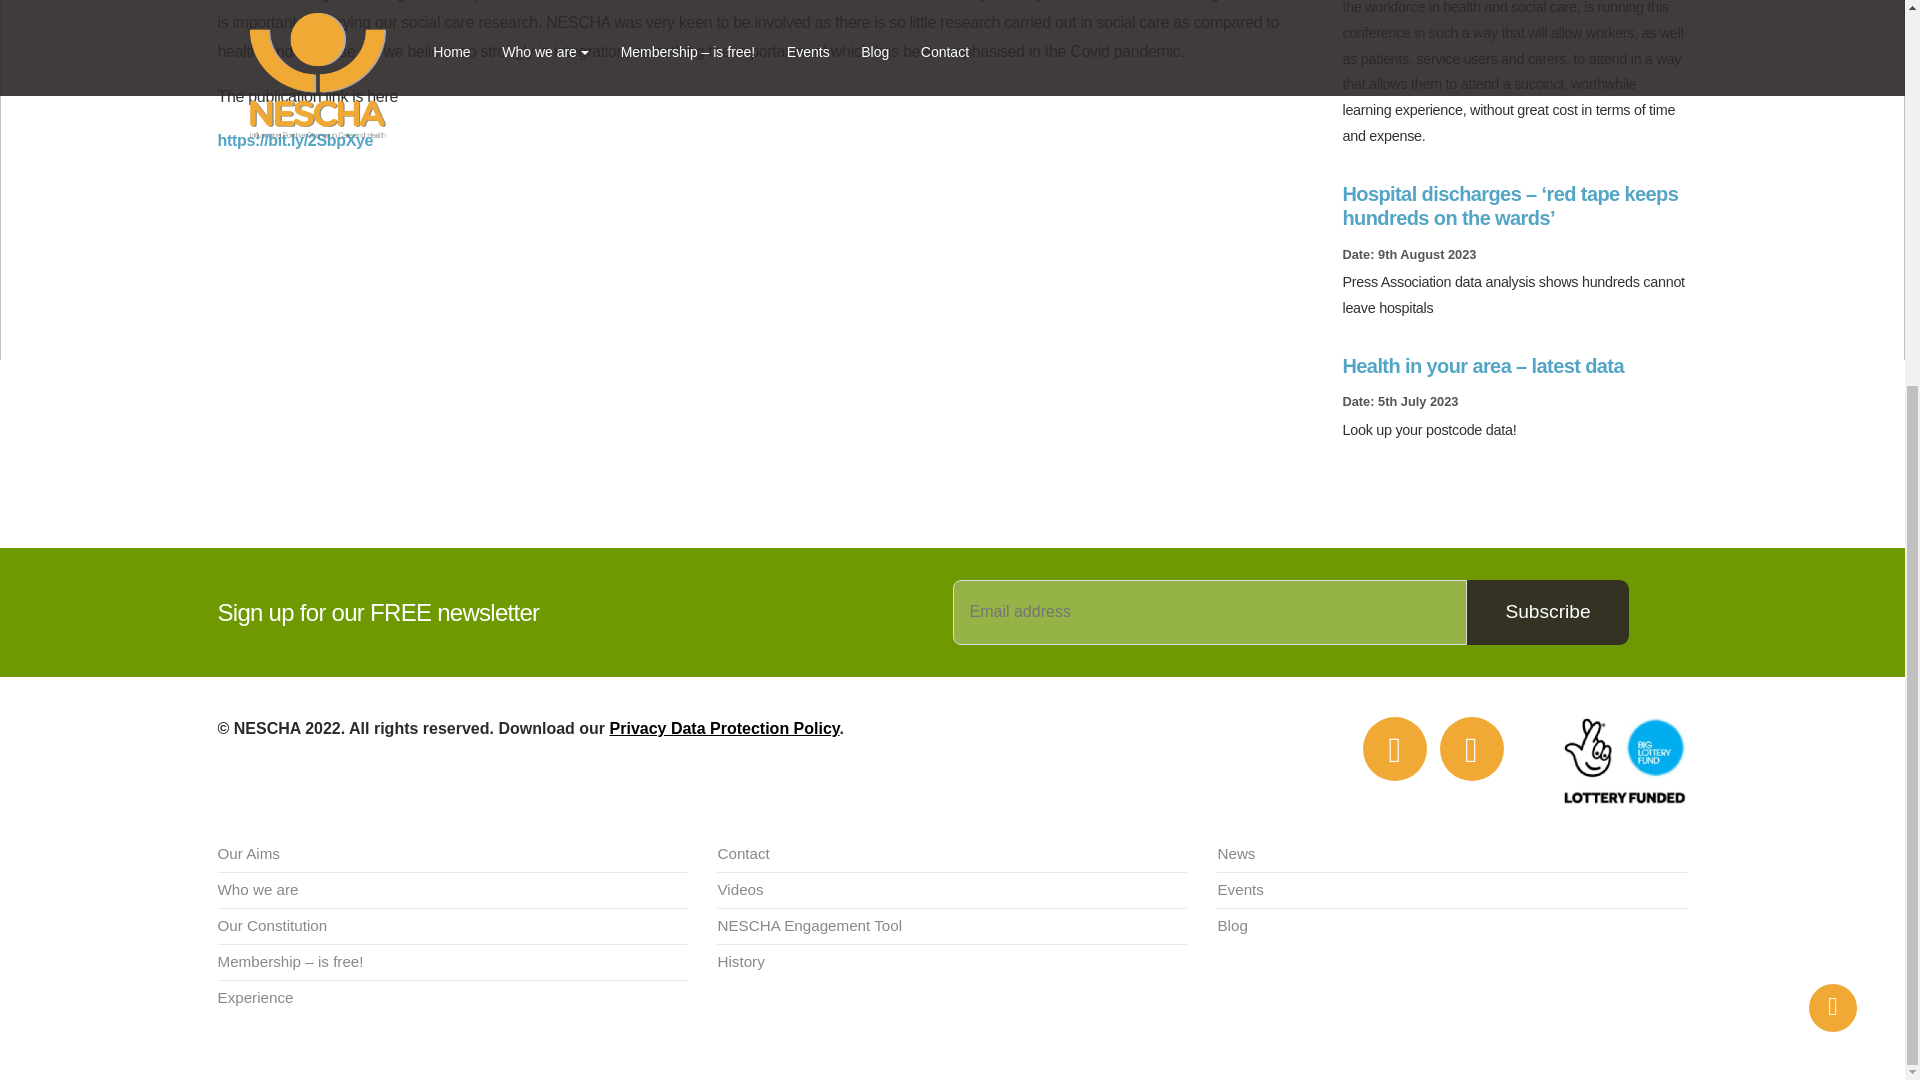 The width and height of the screenshot is (1920, 1080). I want to click on Our Aims, so click(452, 854).